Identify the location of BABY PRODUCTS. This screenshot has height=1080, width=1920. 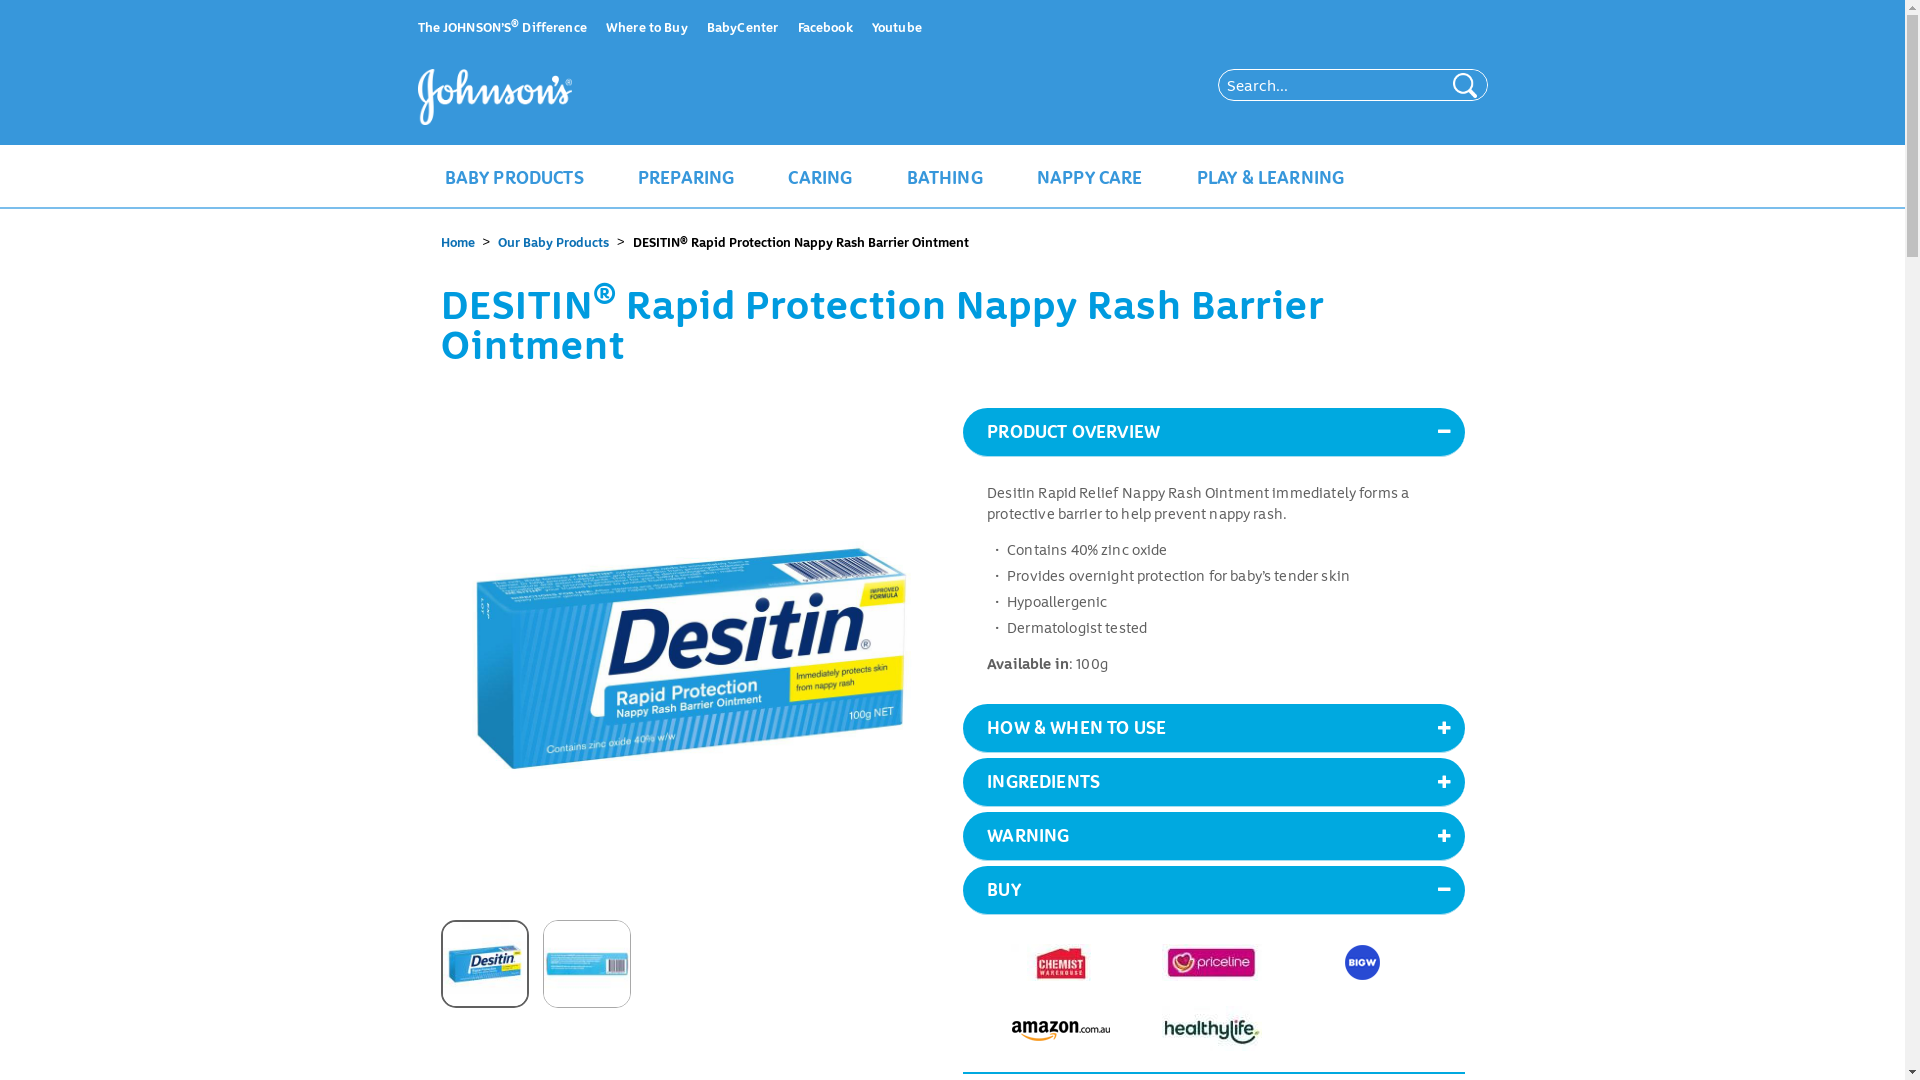
(514, 176).